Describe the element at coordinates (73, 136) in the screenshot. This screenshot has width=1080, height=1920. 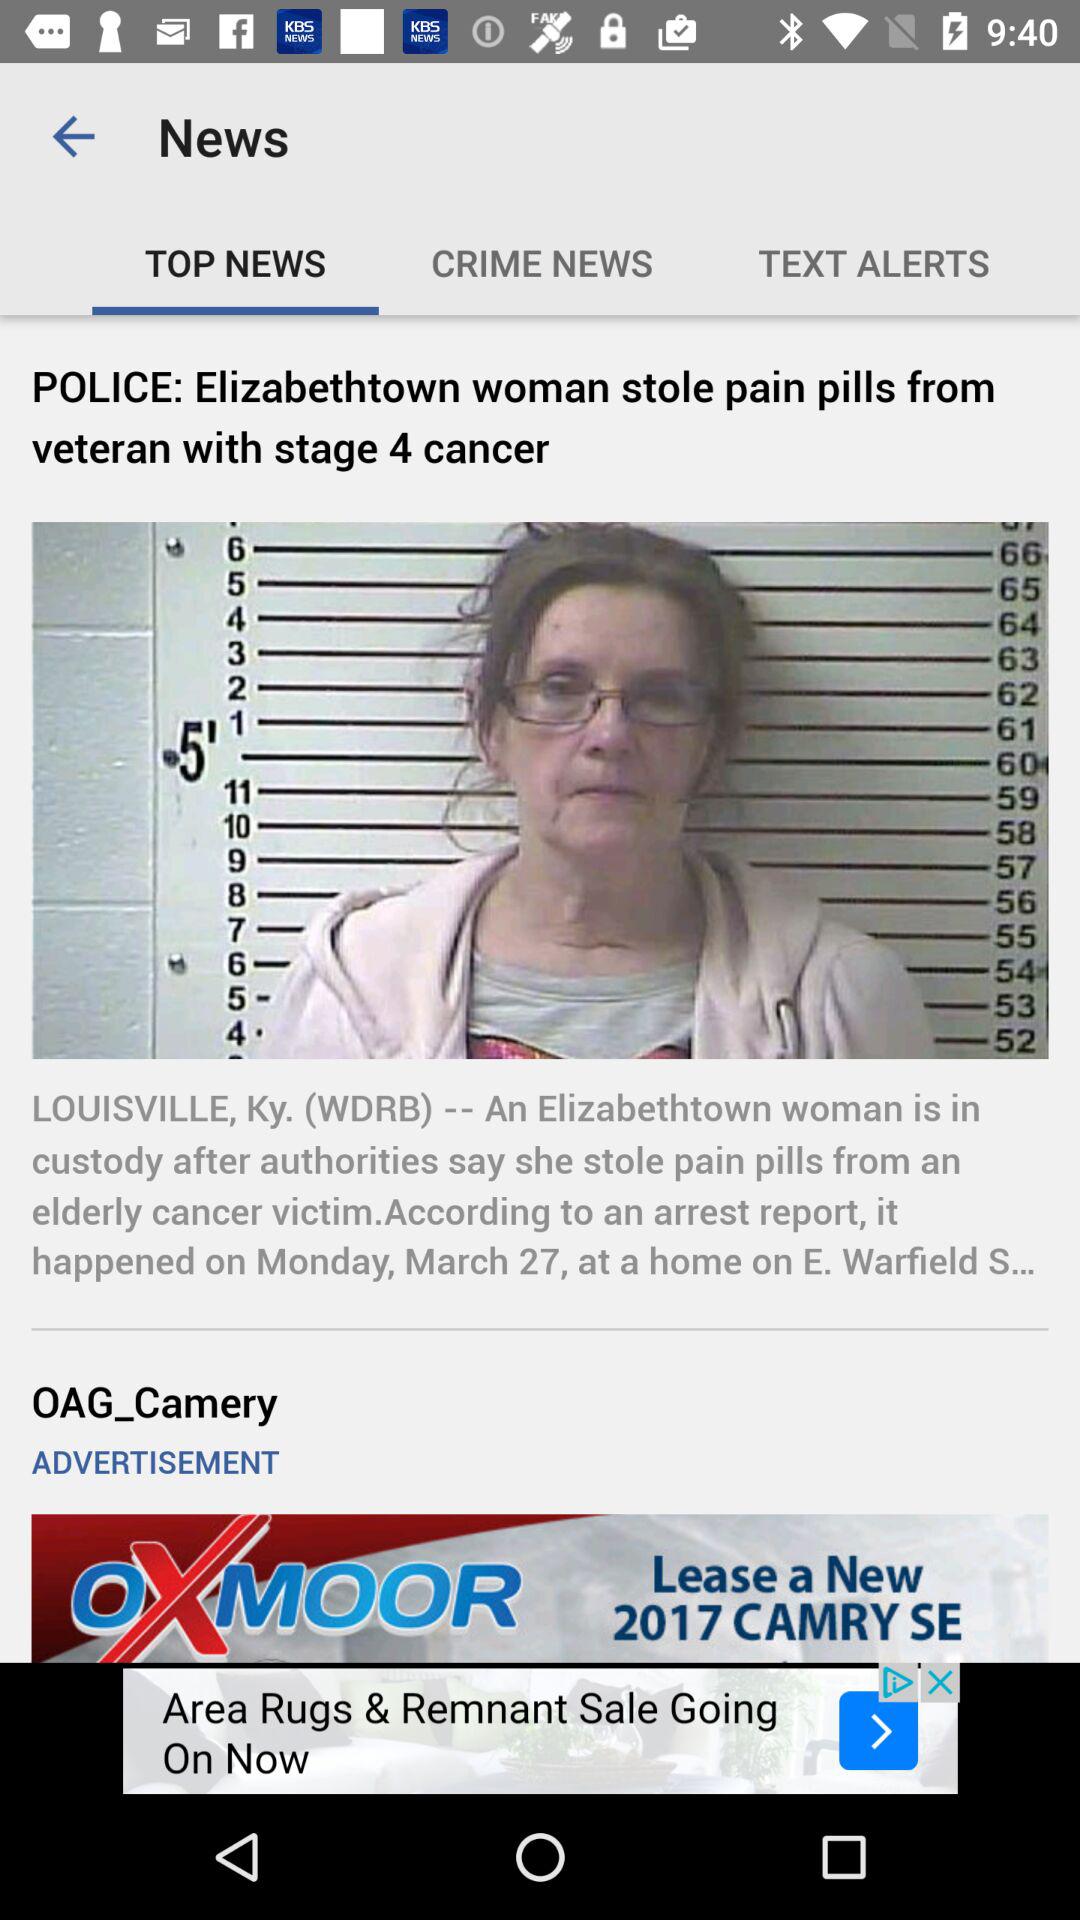
I see `choose app next to the news icon` at that location.